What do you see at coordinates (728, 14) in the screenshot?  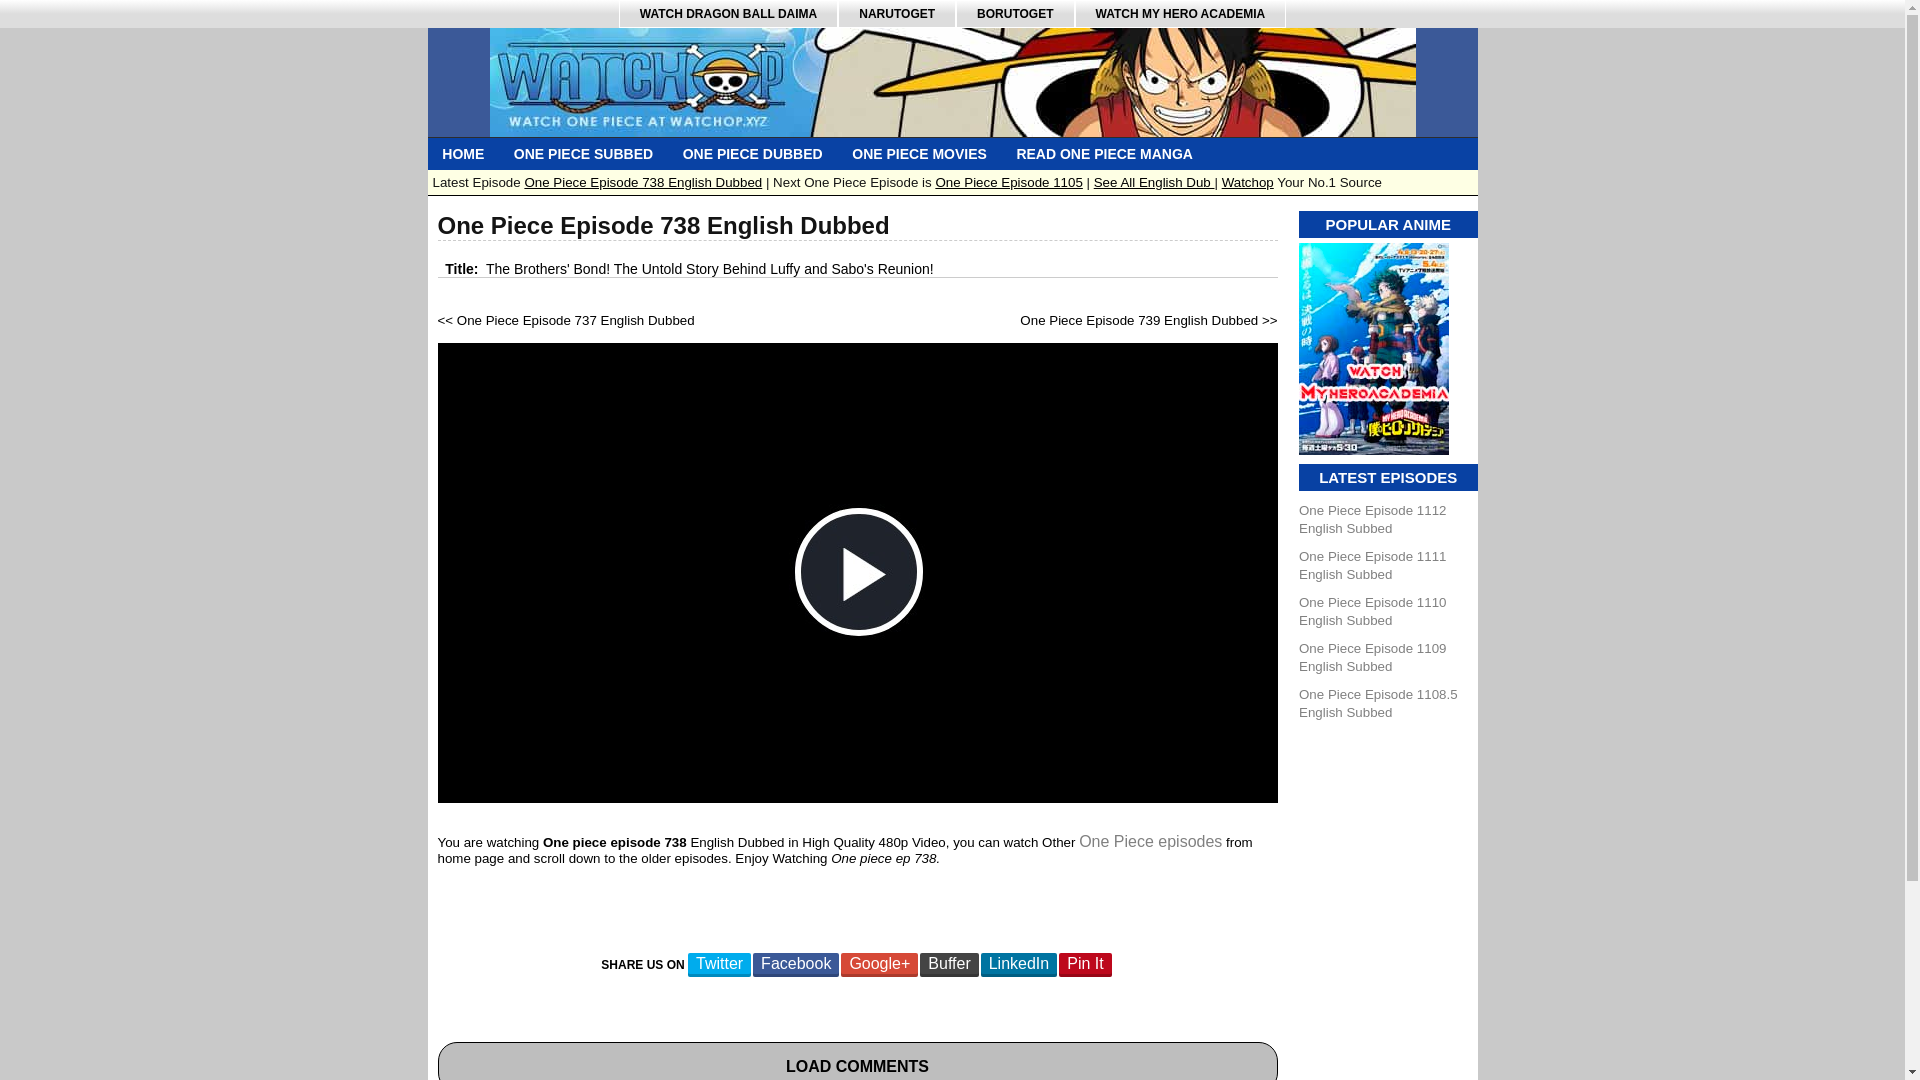 I see `WATCH DRAGON BALL DAIMA` at bounding box center [728, 14].